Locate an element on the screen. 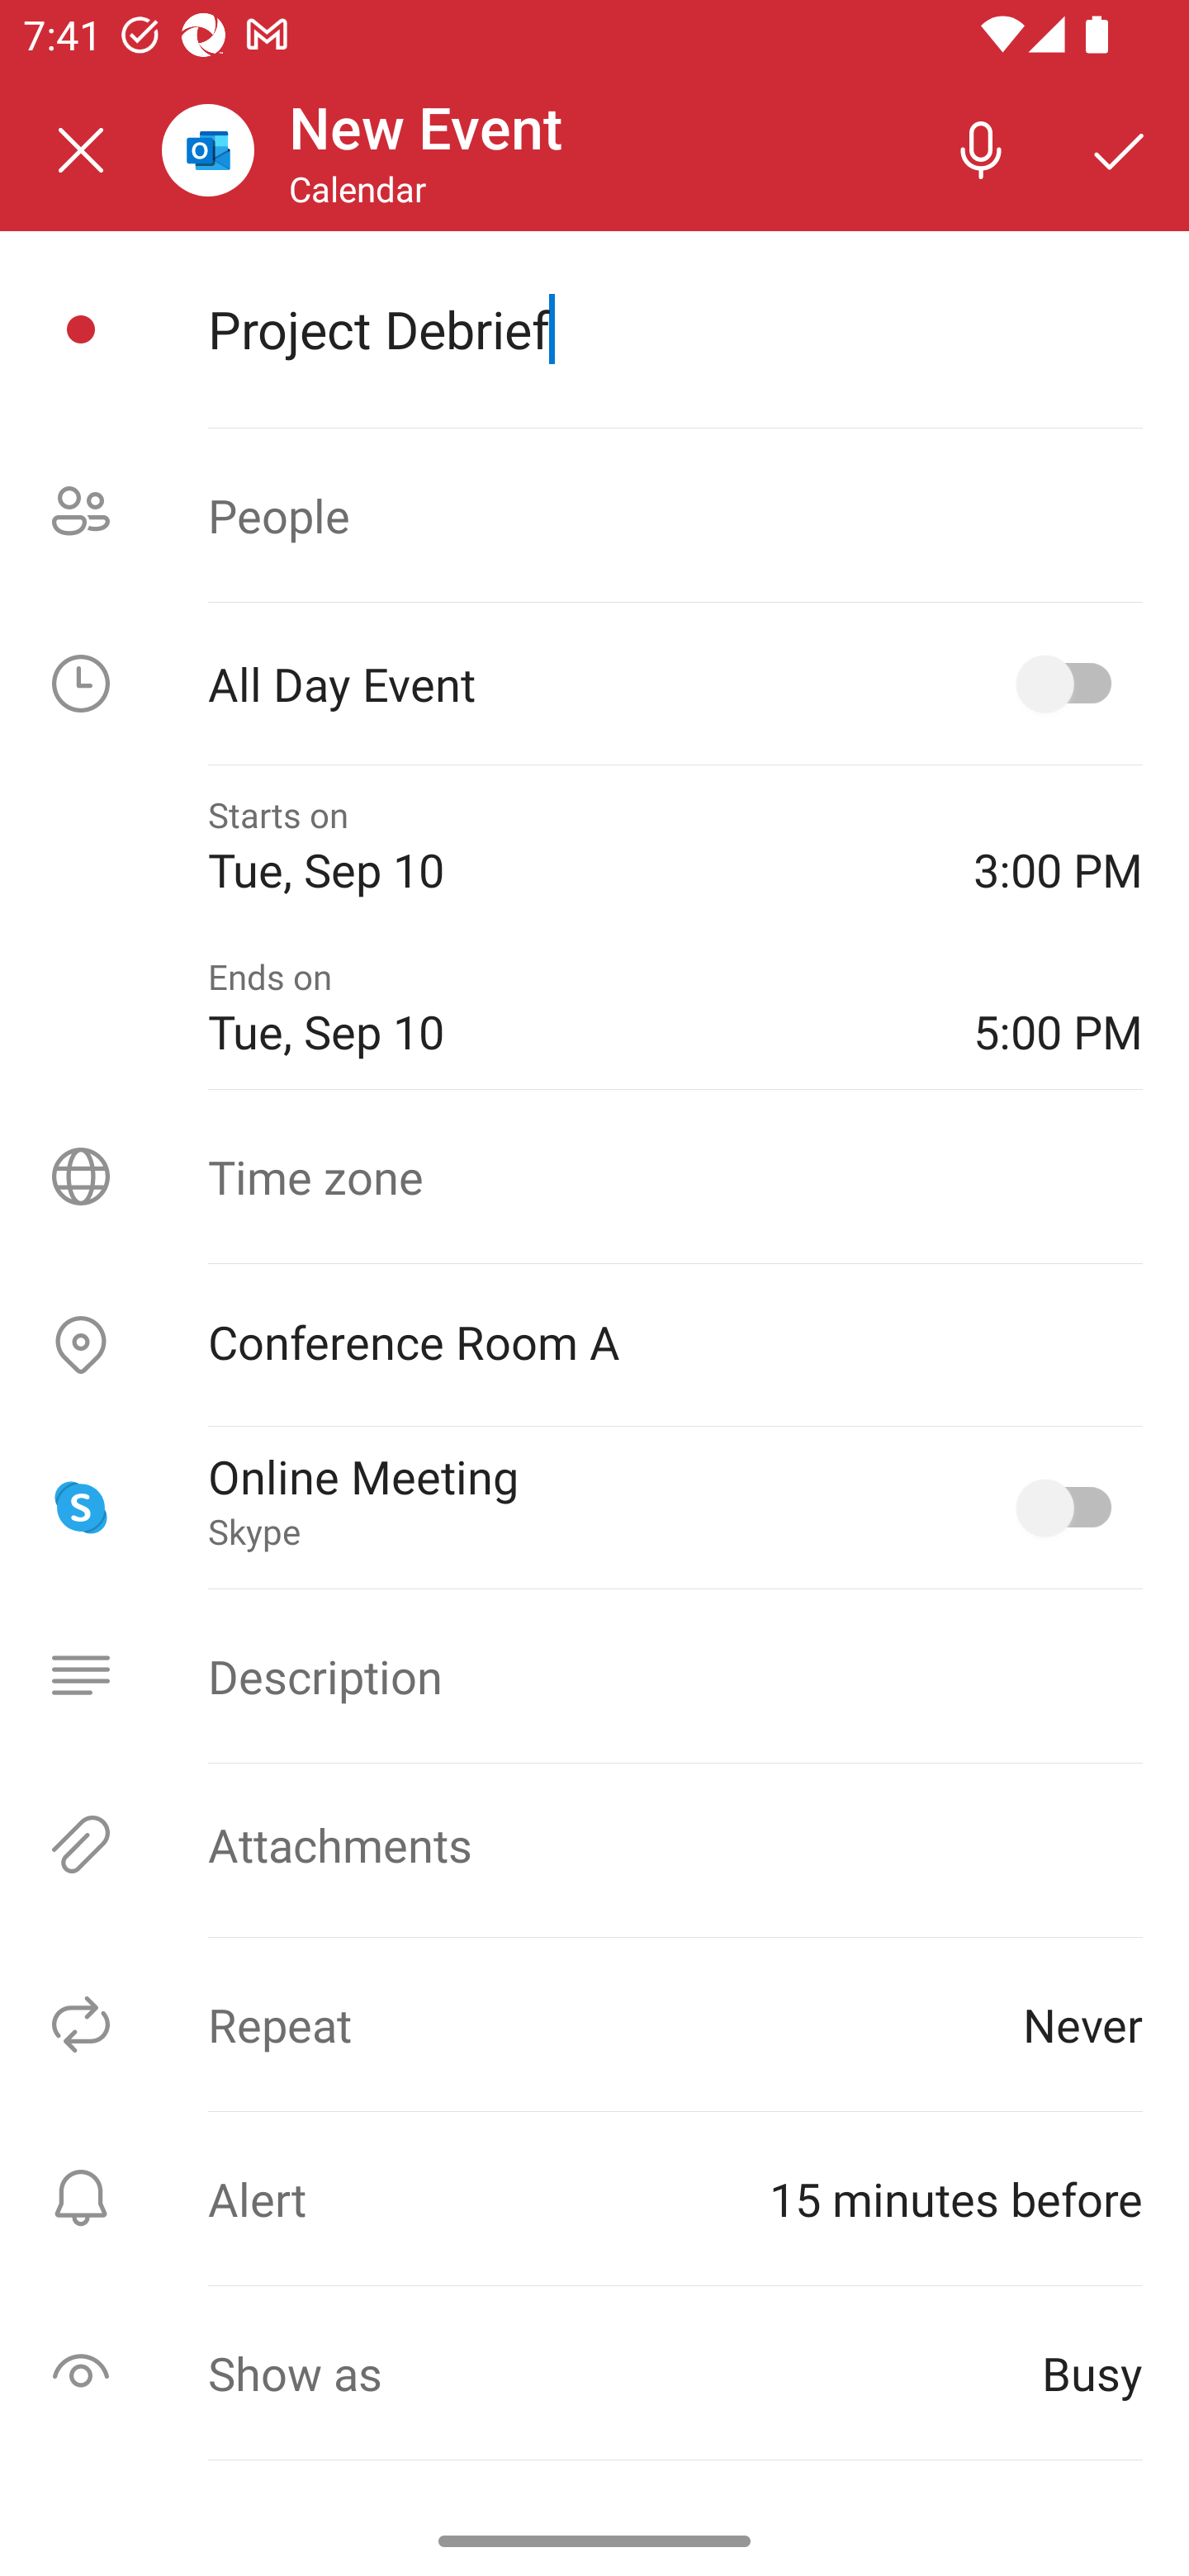 Image resolution: width=1189 pixels, height=2576 pixels. Project Debrief is located at coordinates (675, 329).